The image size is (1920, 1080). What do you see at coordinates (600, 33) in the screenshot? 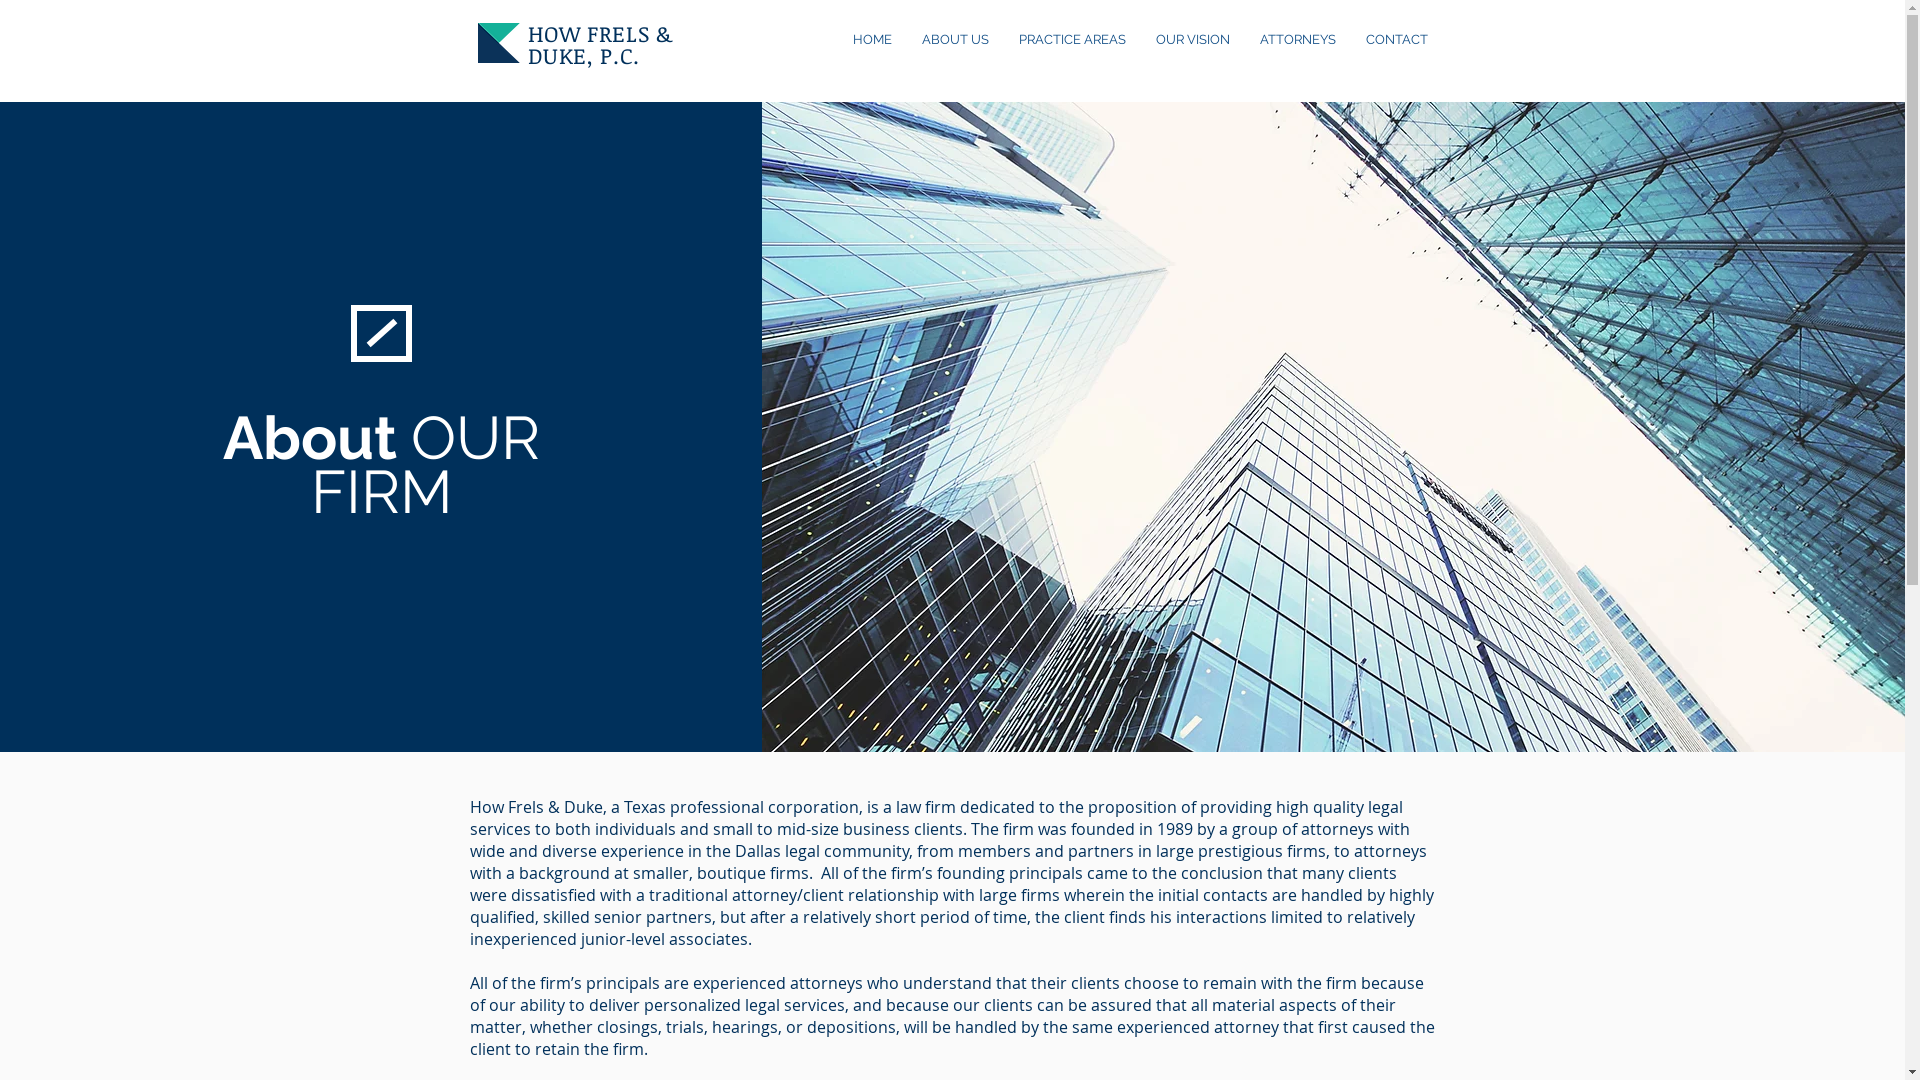
I see `HOW FRELS &` at bounding box center [600, 33].